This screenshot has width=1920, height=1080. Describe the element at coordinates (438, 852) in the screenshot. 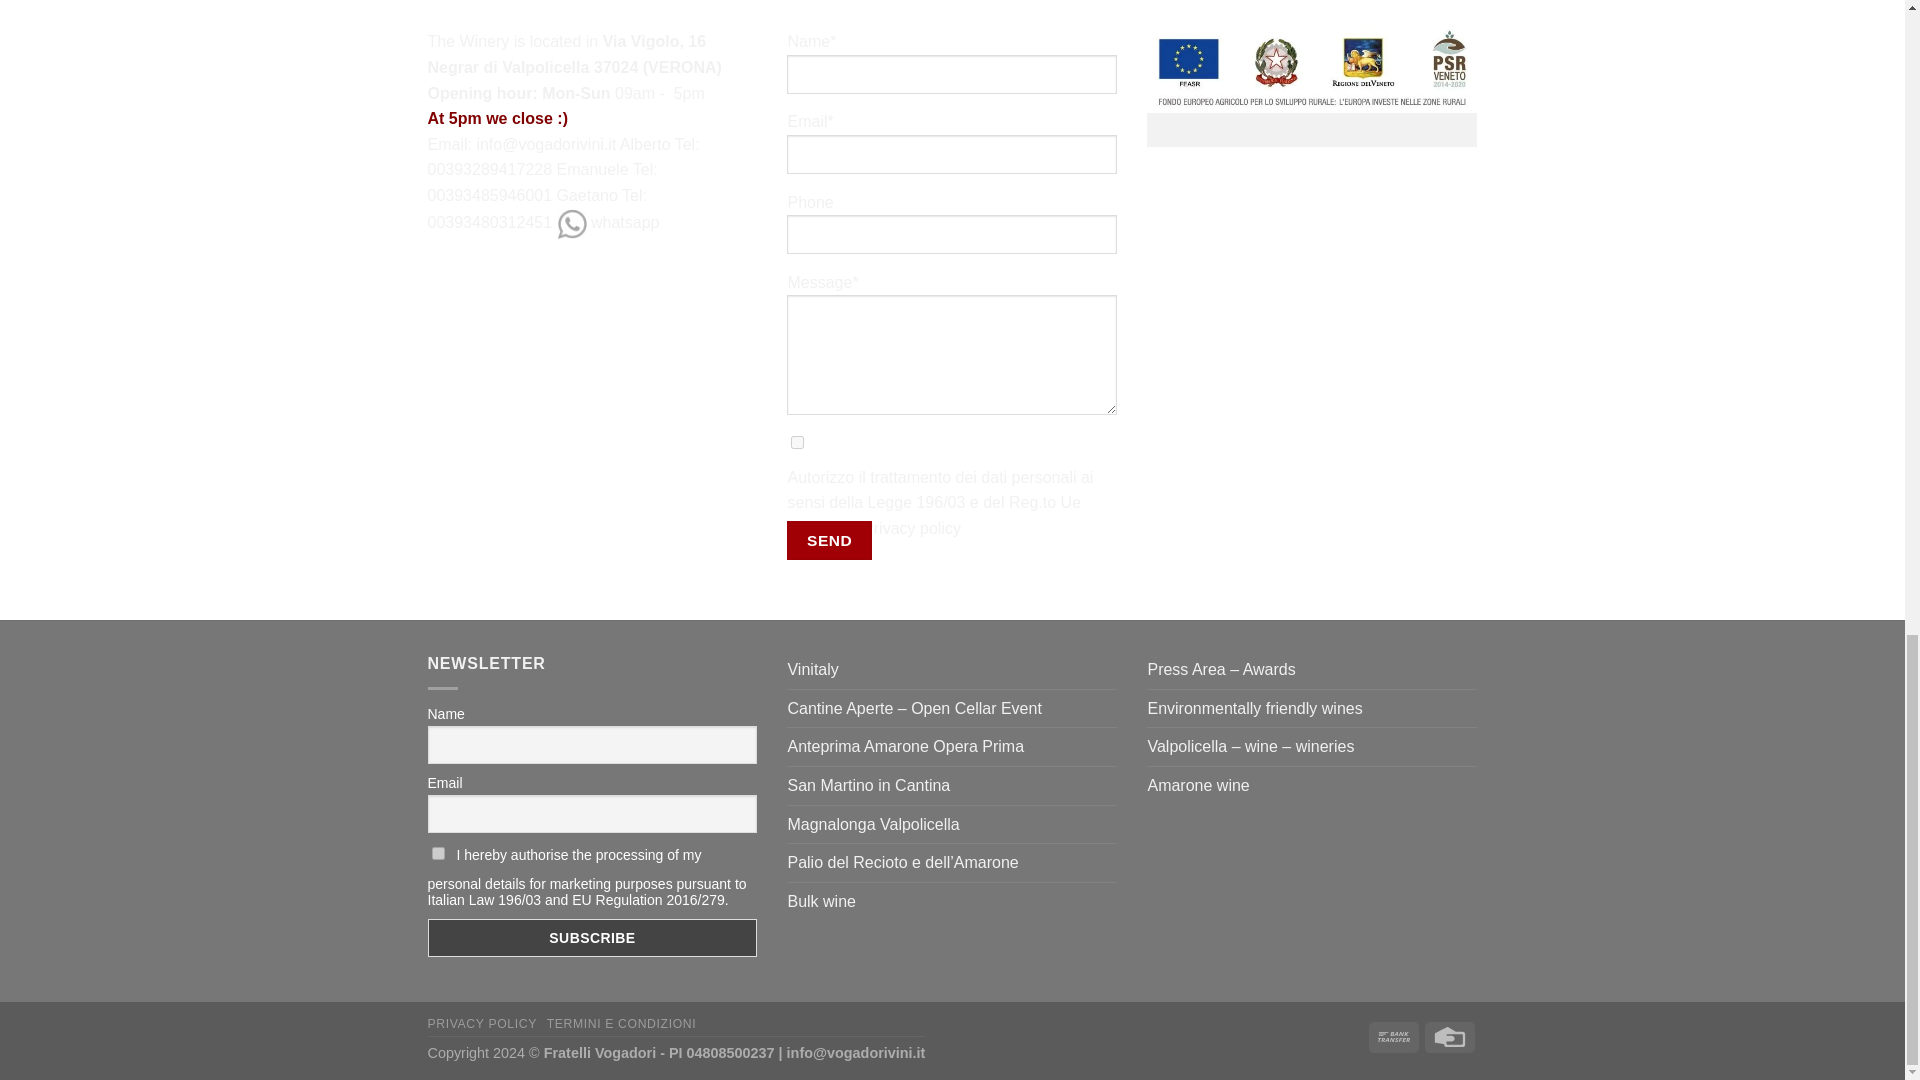

I see `on` at that location.